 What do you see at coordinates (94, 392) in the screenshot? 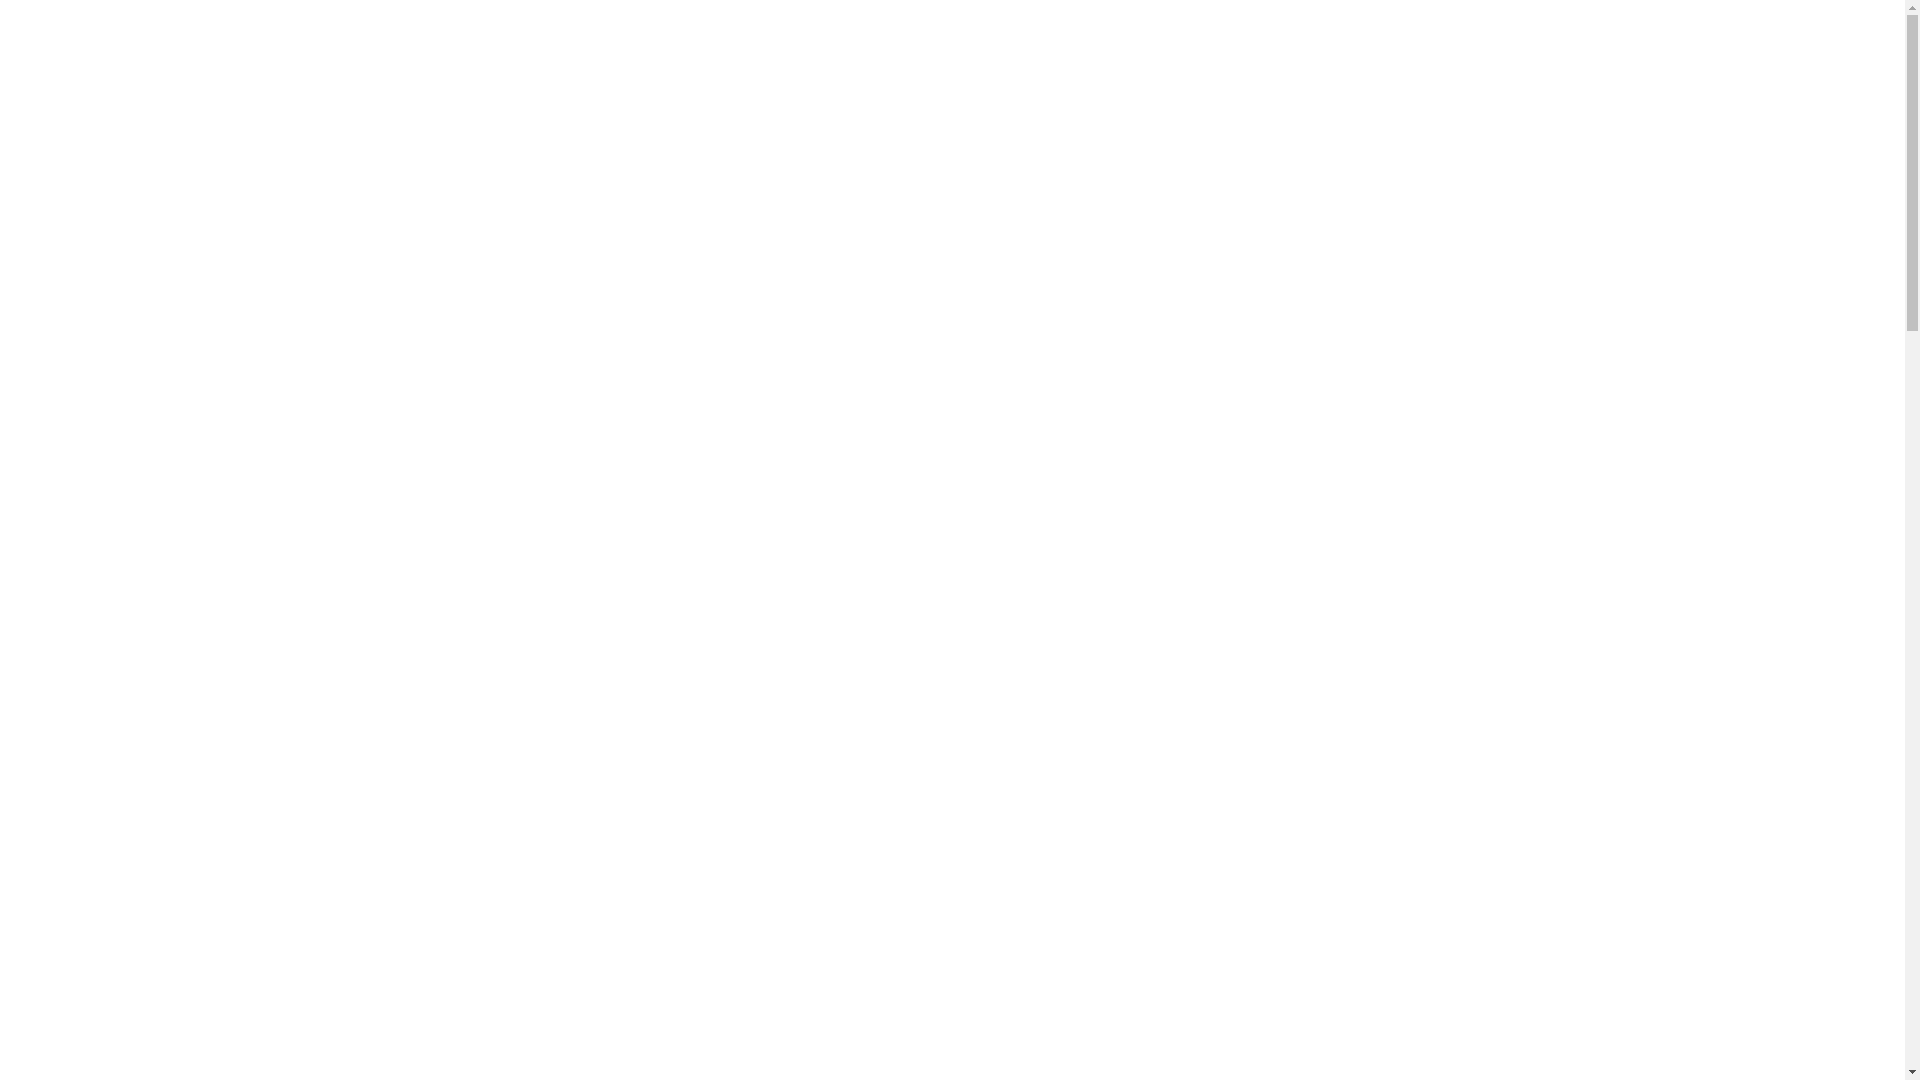
I see `Dispute Resolution` at bounding box center [94, 392].